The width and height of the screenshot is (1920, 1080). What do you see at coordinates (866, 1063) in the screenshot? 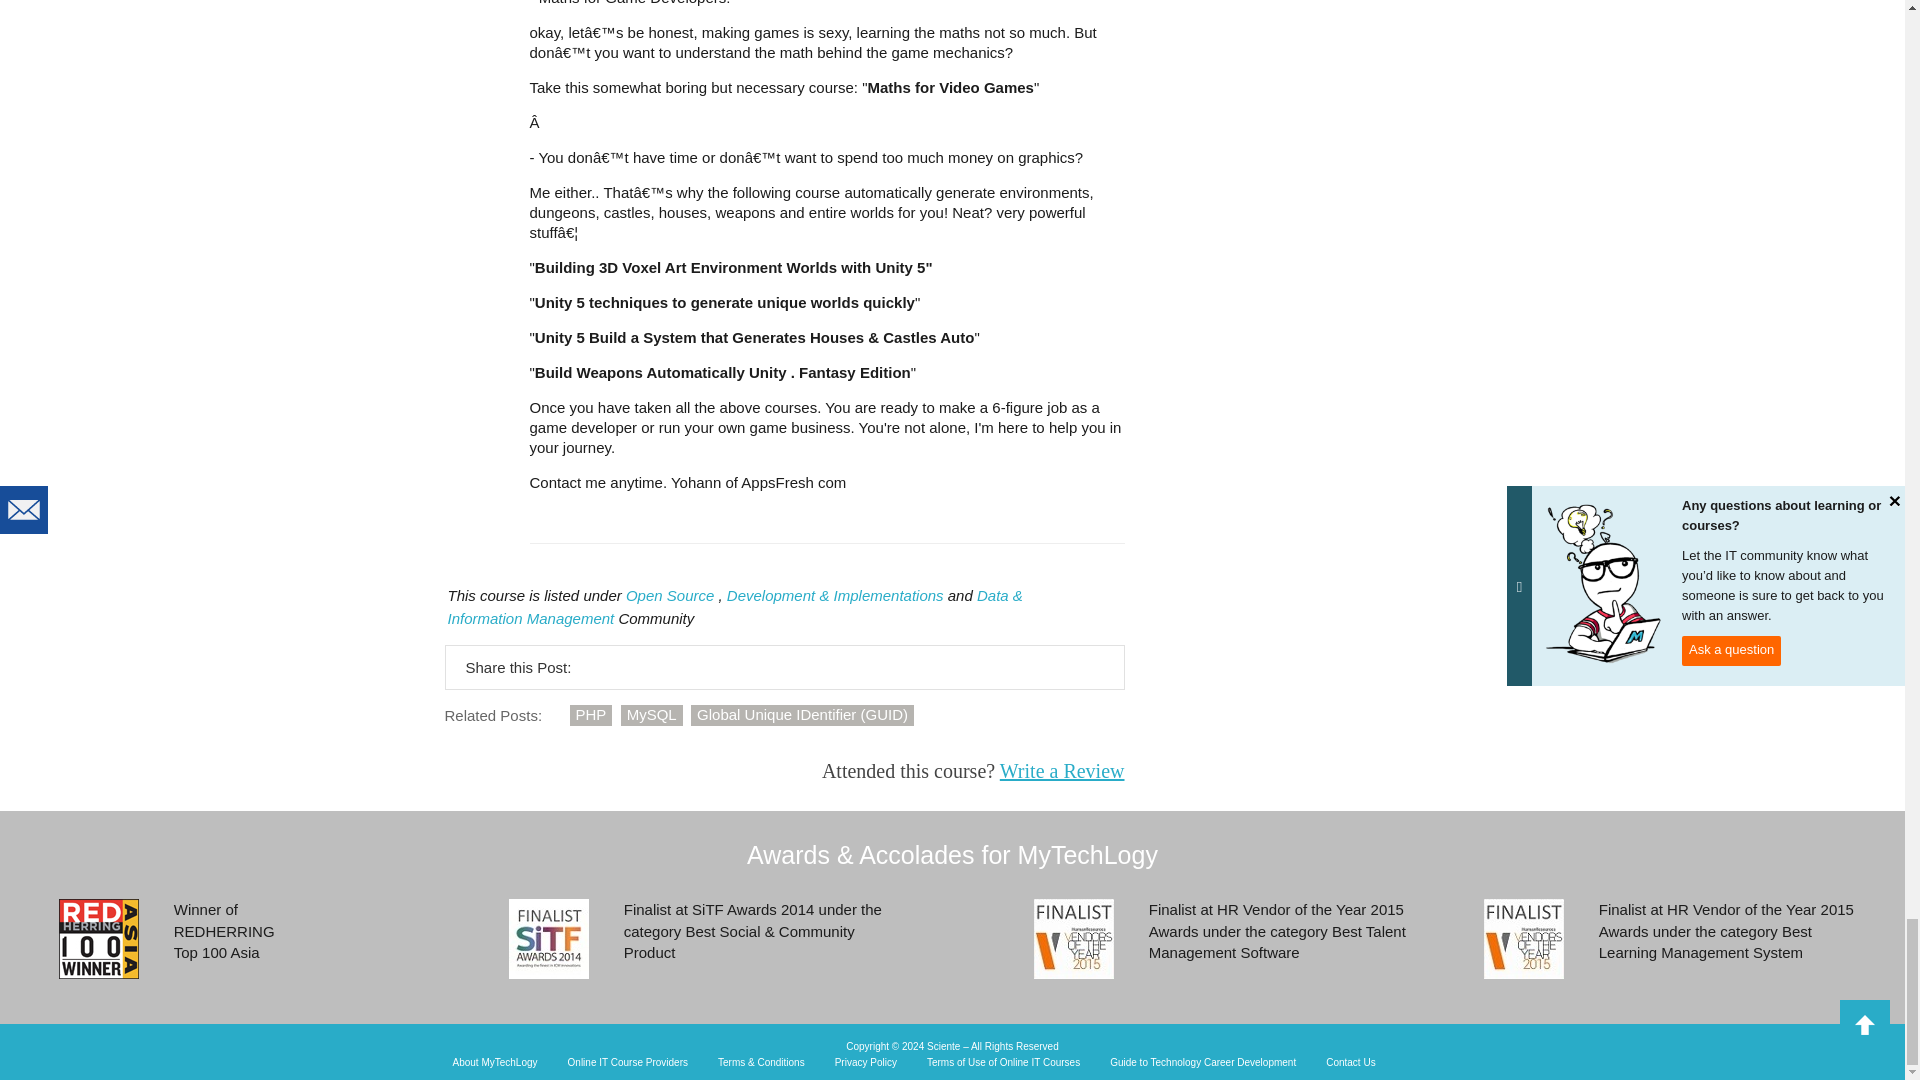
I see `Privacy Policy` at bounding box center [866, 1063].